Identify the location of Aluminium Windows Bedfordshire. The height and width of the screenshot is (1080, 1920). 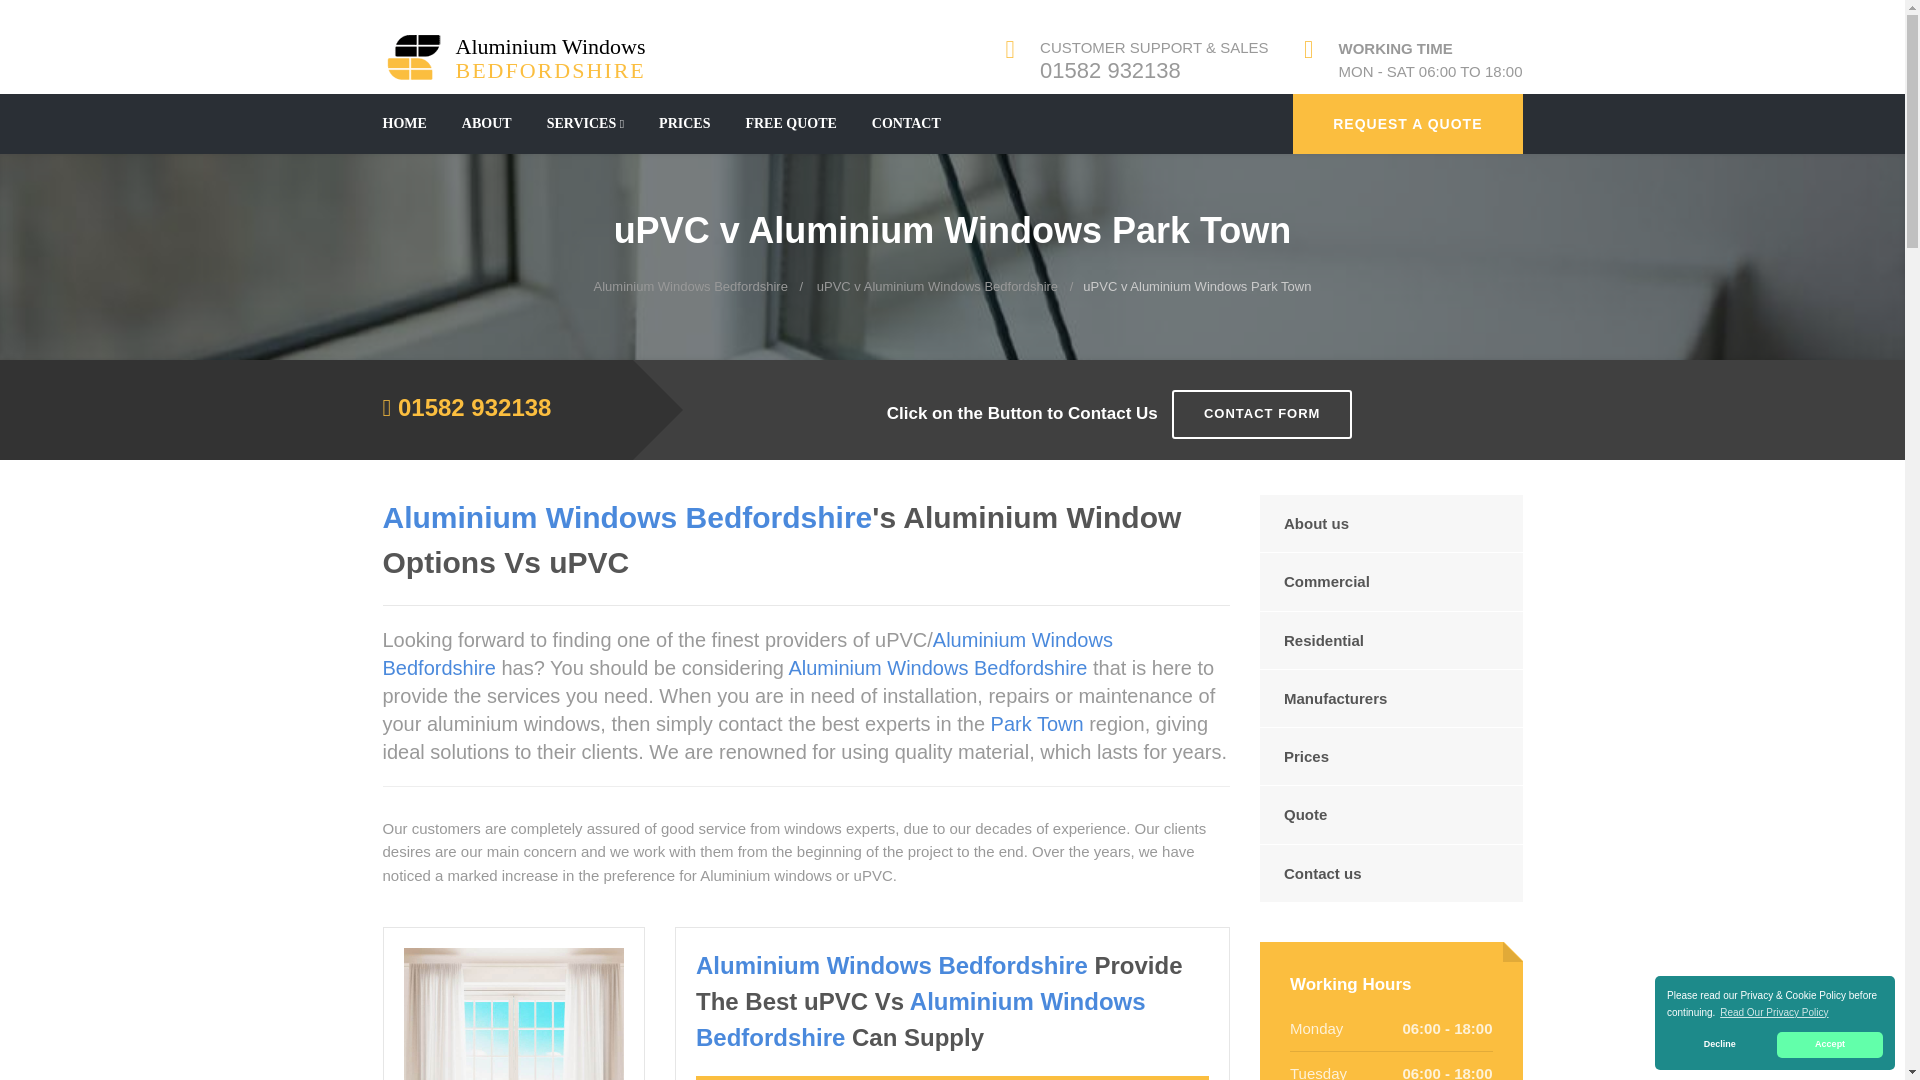
(1830, 1045).